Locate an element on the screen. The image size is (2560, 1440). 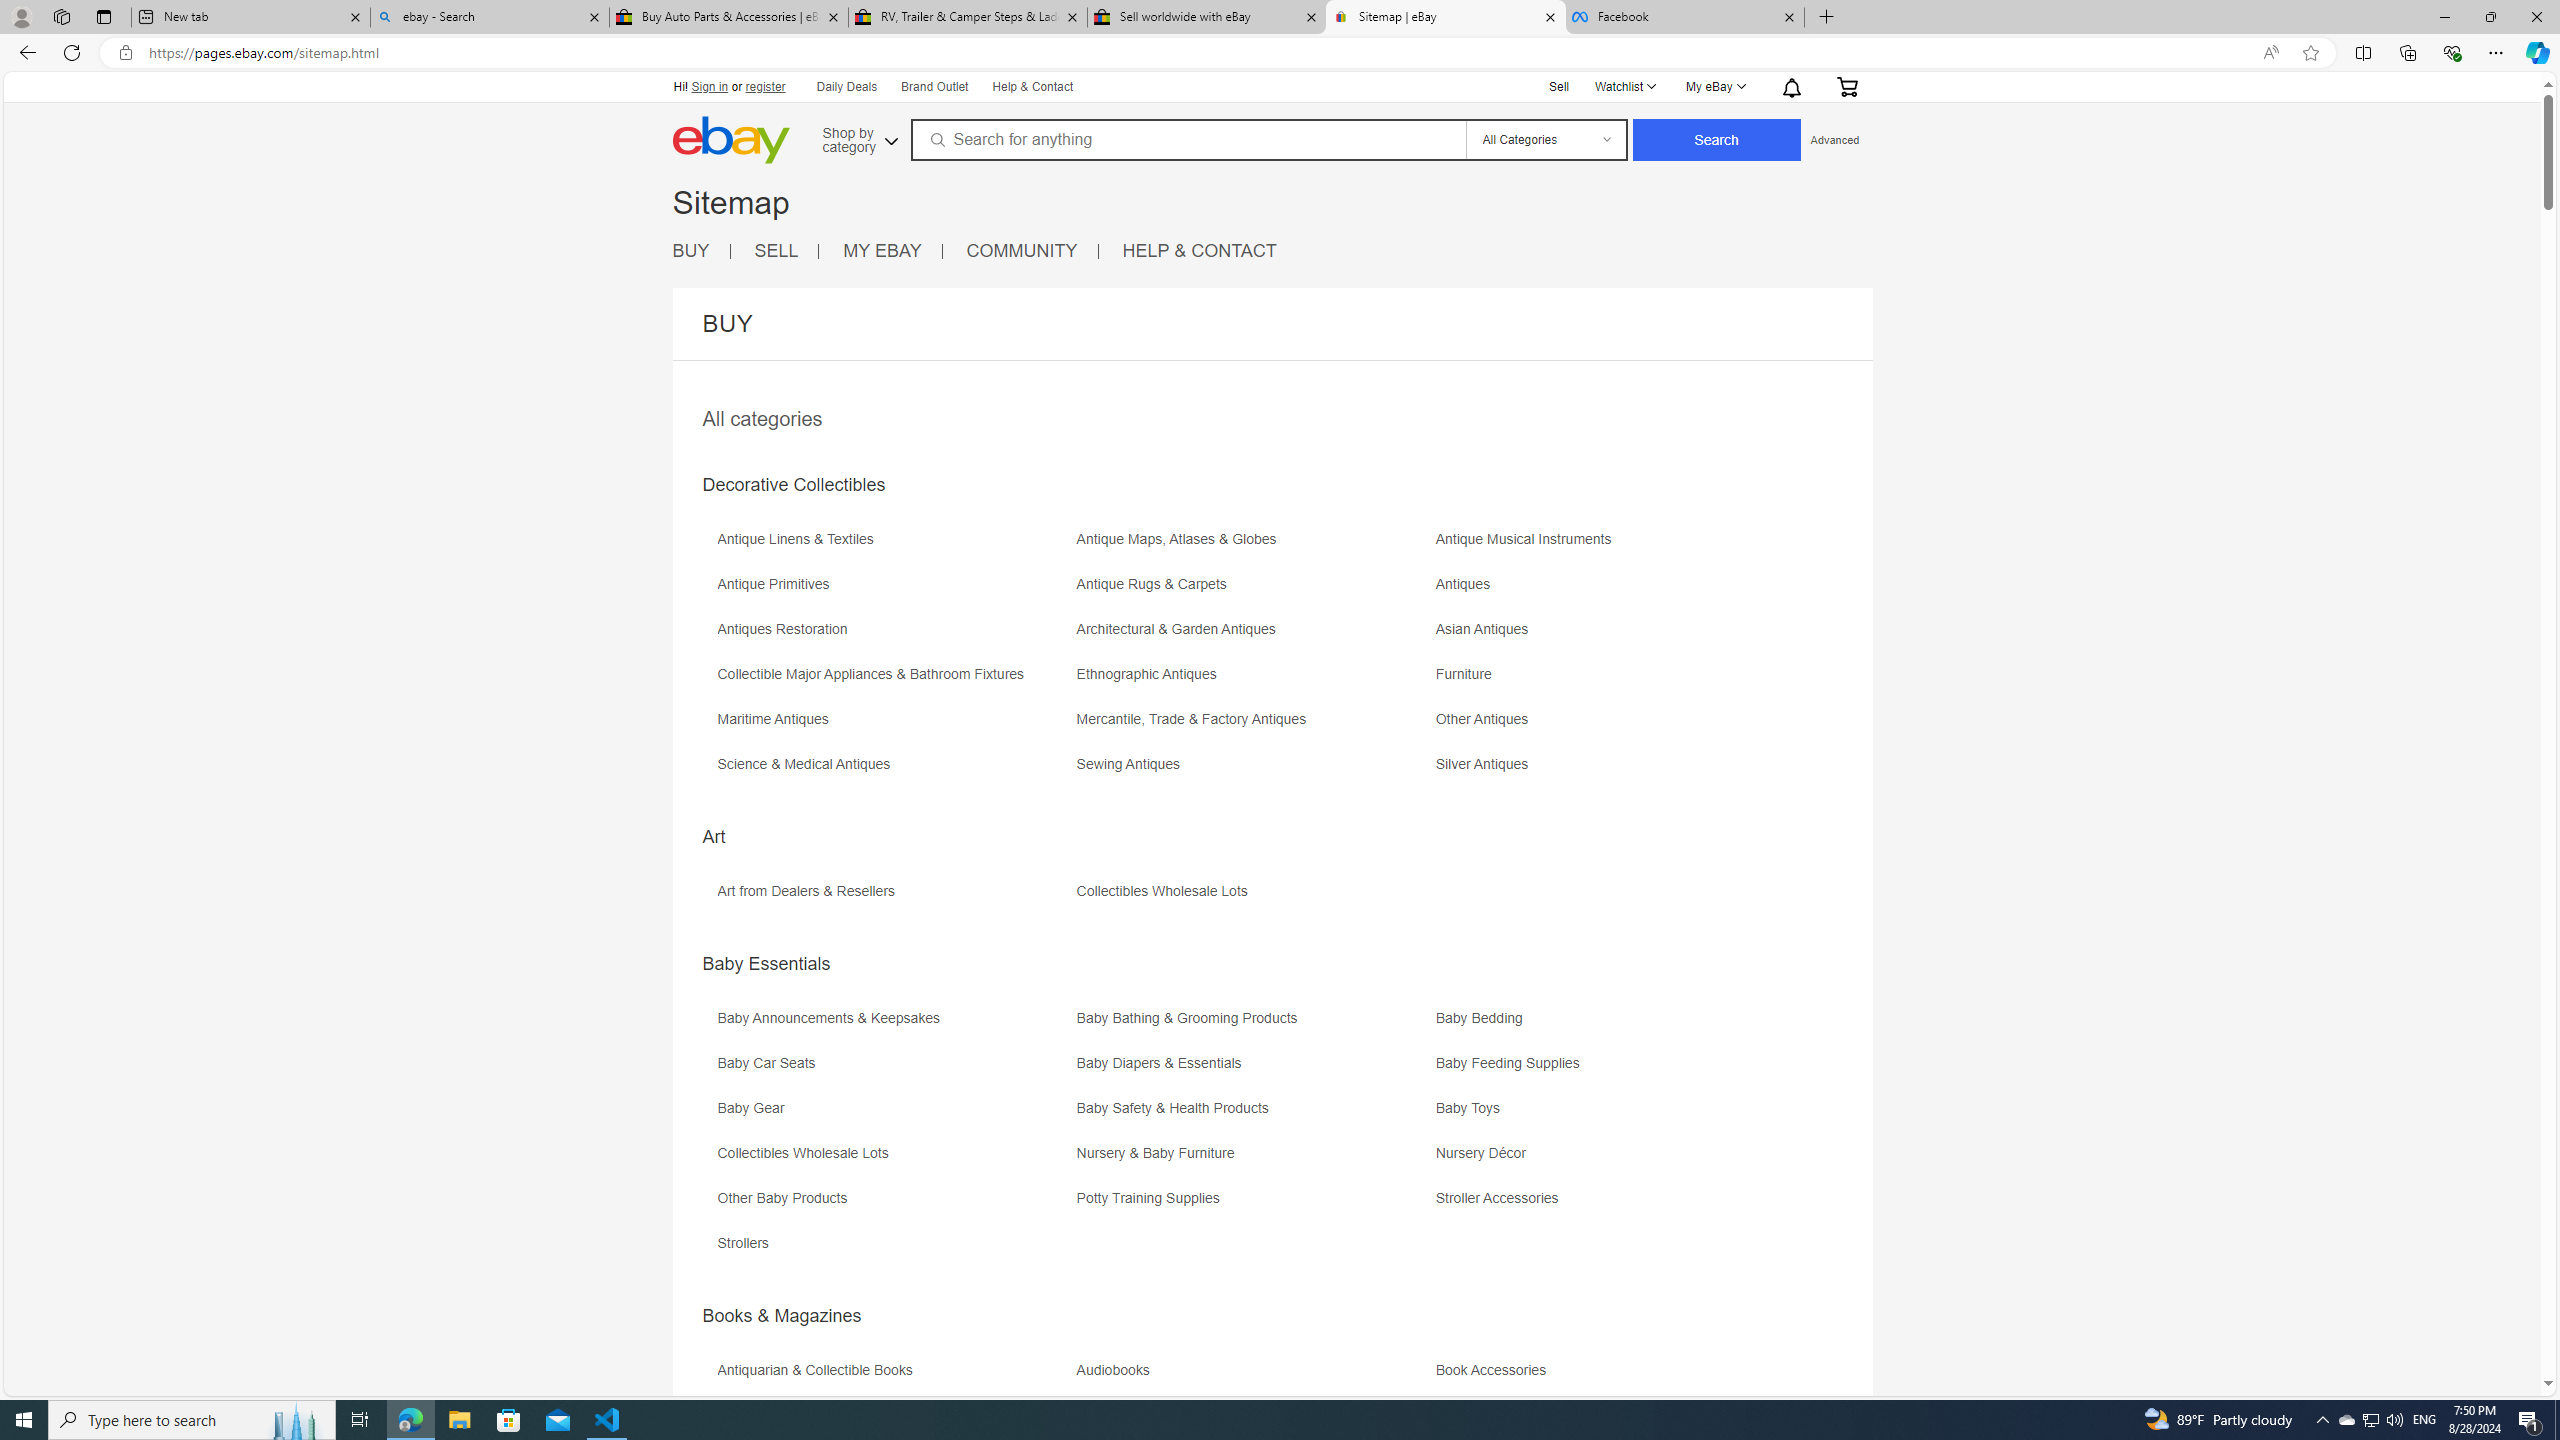
Antique Rugs & Carpets is located at coordinates (1253, 592).